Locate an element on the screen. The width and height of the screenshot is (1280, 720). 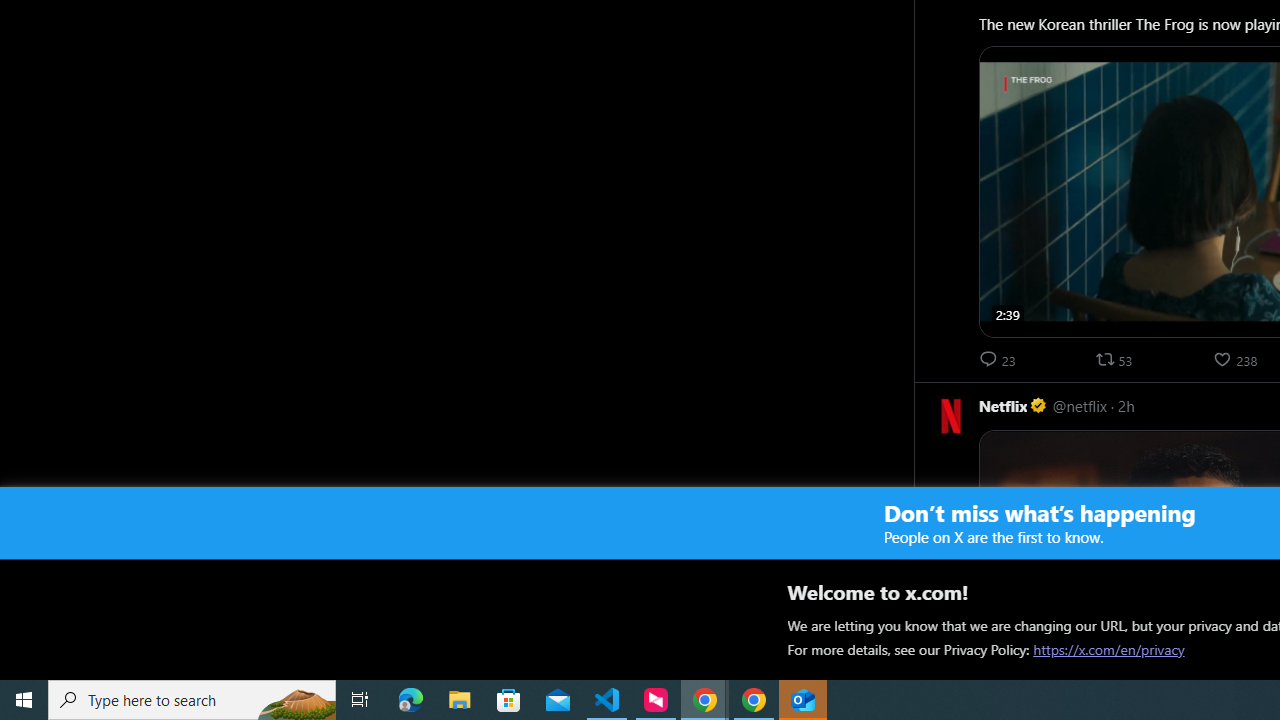
Netflix Verified account is located at coordinates (1014, 406).